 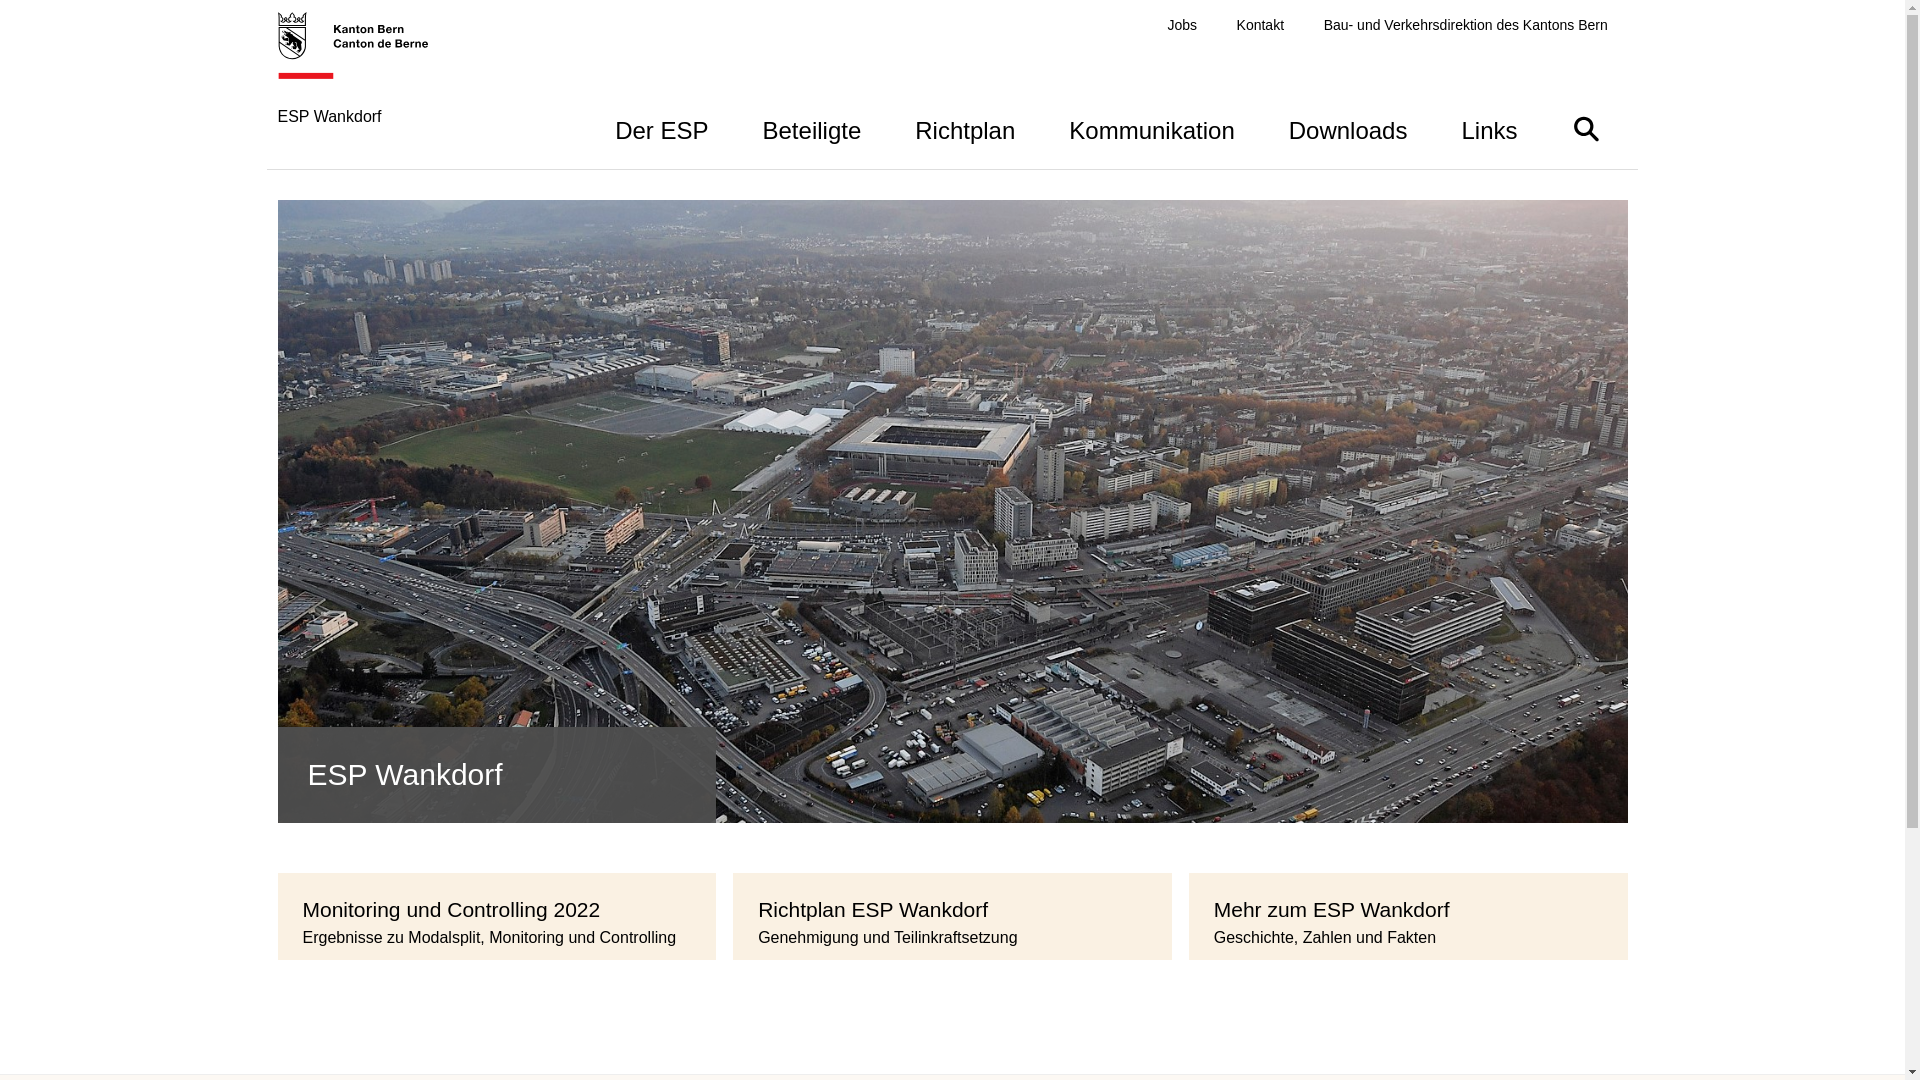 I want to click on Richtplan, so click(x=965, y=128).